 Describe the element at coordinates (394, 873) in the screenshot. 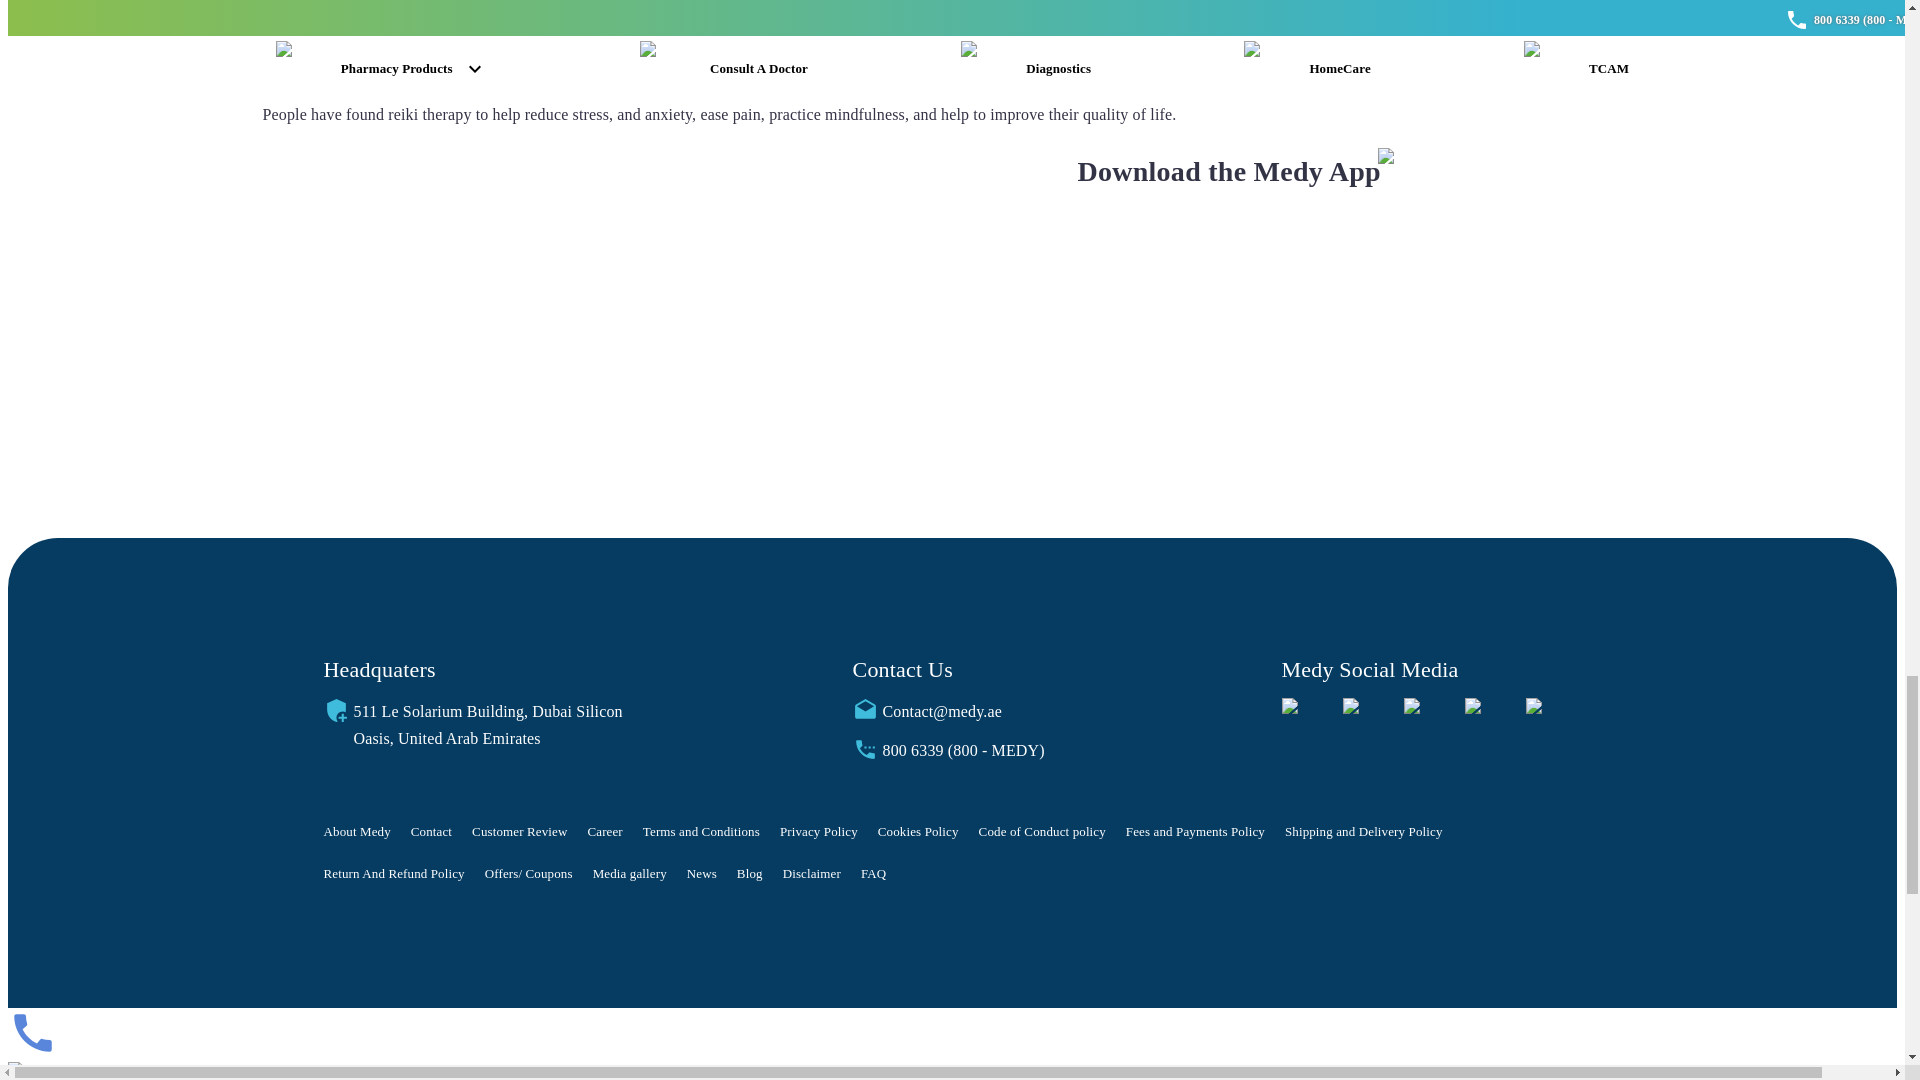

I see `Return And Refund Policy` at that location.